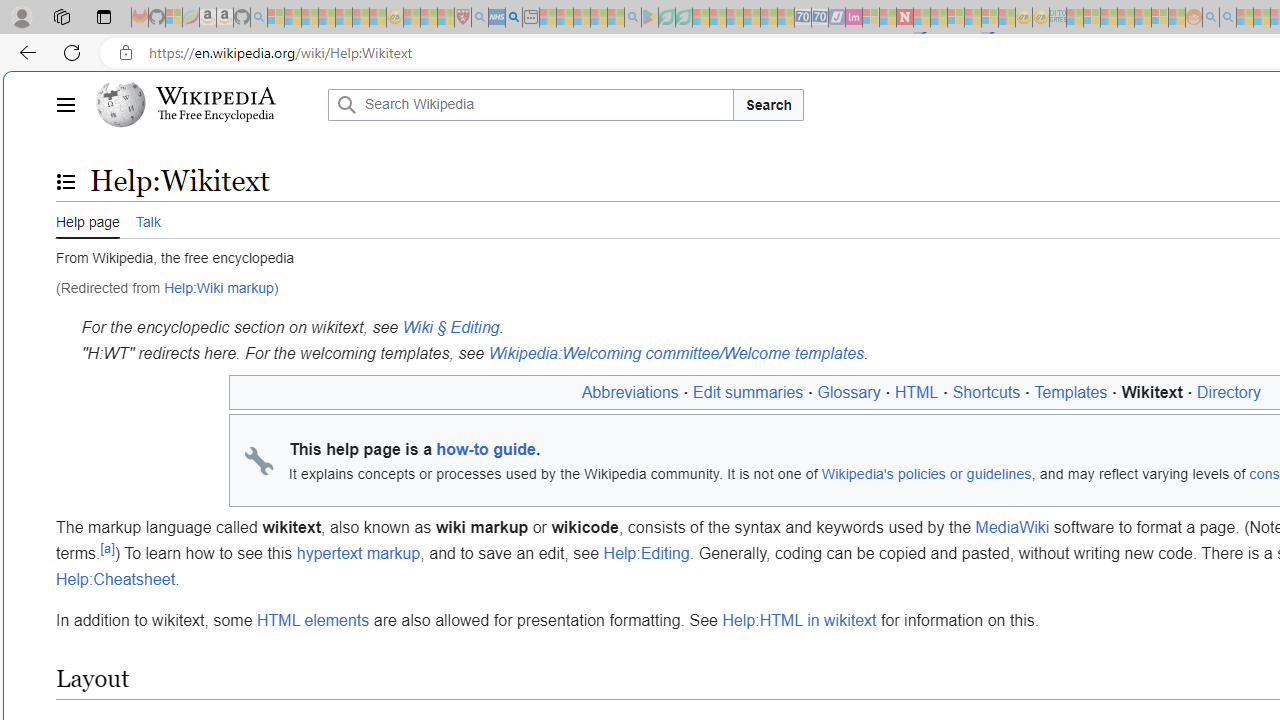 The width and height of the screenshot is (1280, 720). I want to click on Talk, so click(148, 220).